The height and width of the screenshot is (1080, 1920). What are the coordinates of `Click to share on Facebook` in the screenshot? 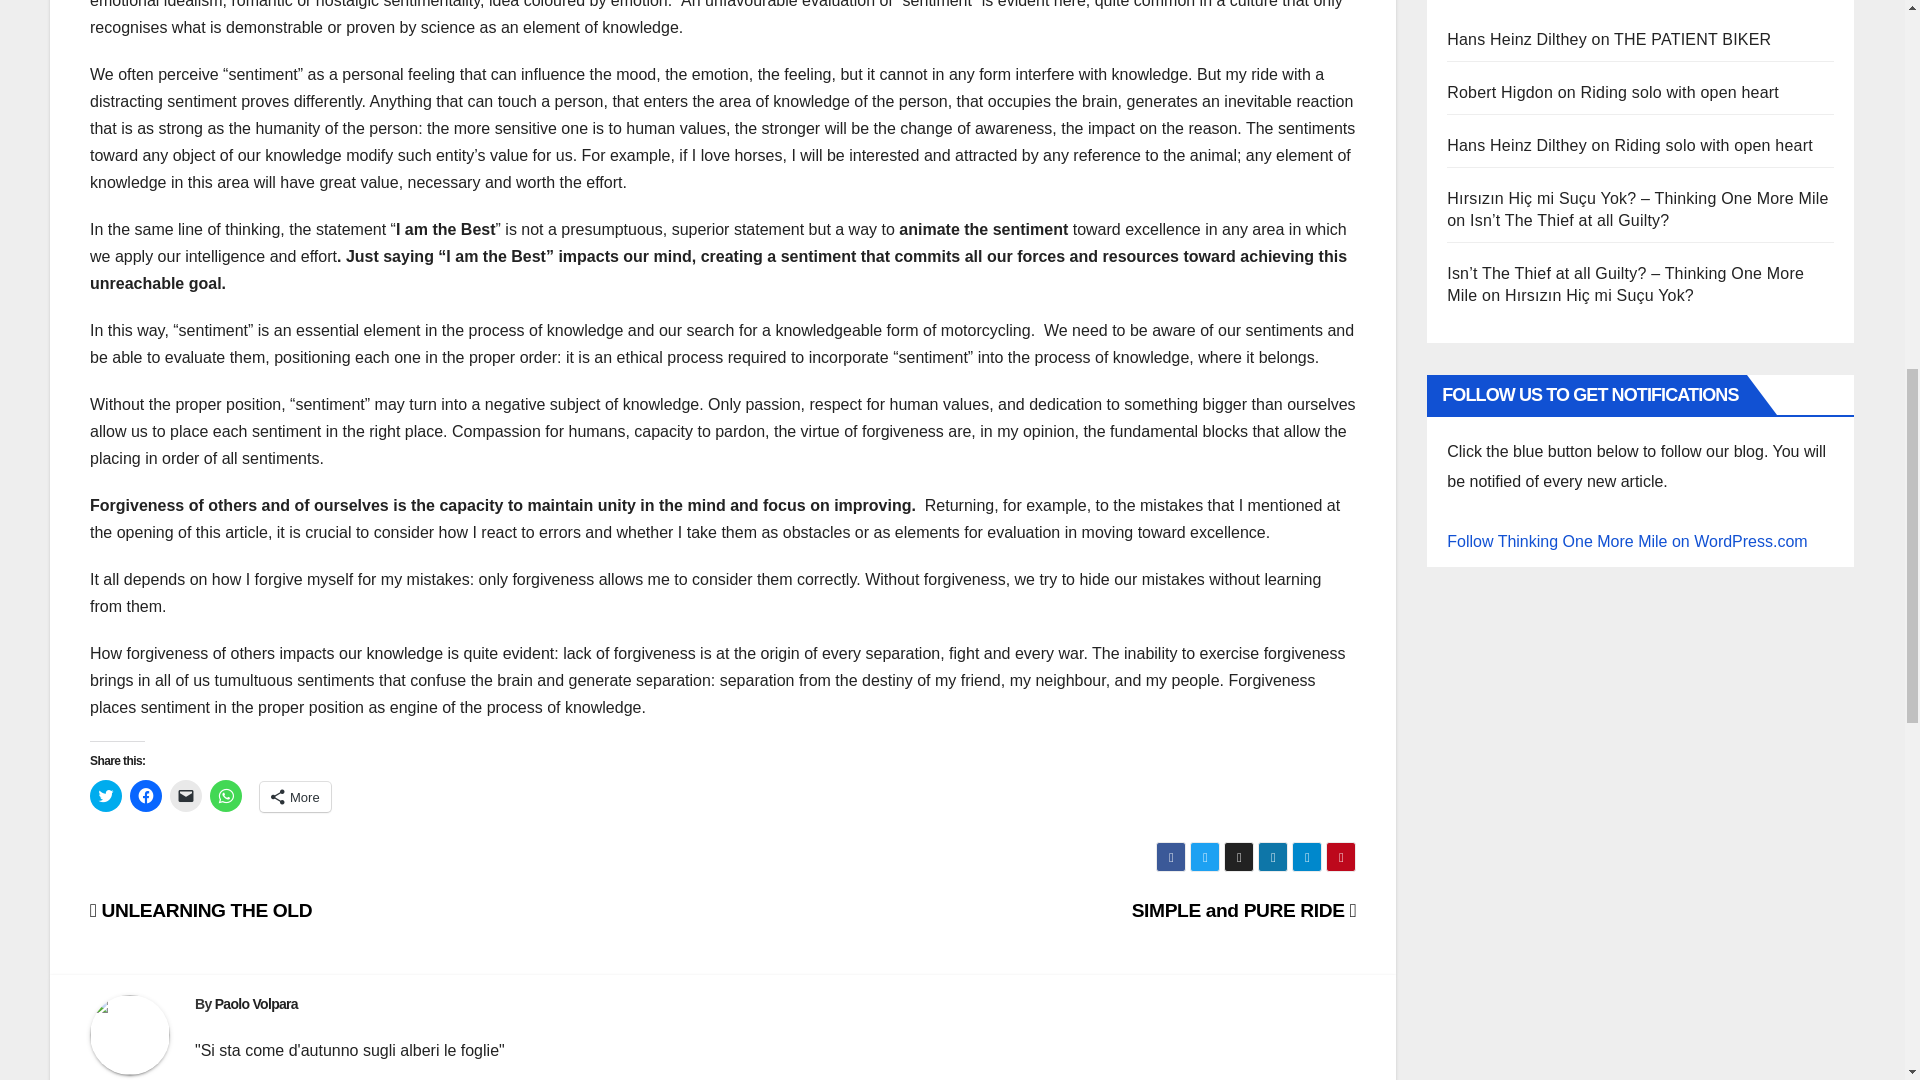 It's located at (146, 796).